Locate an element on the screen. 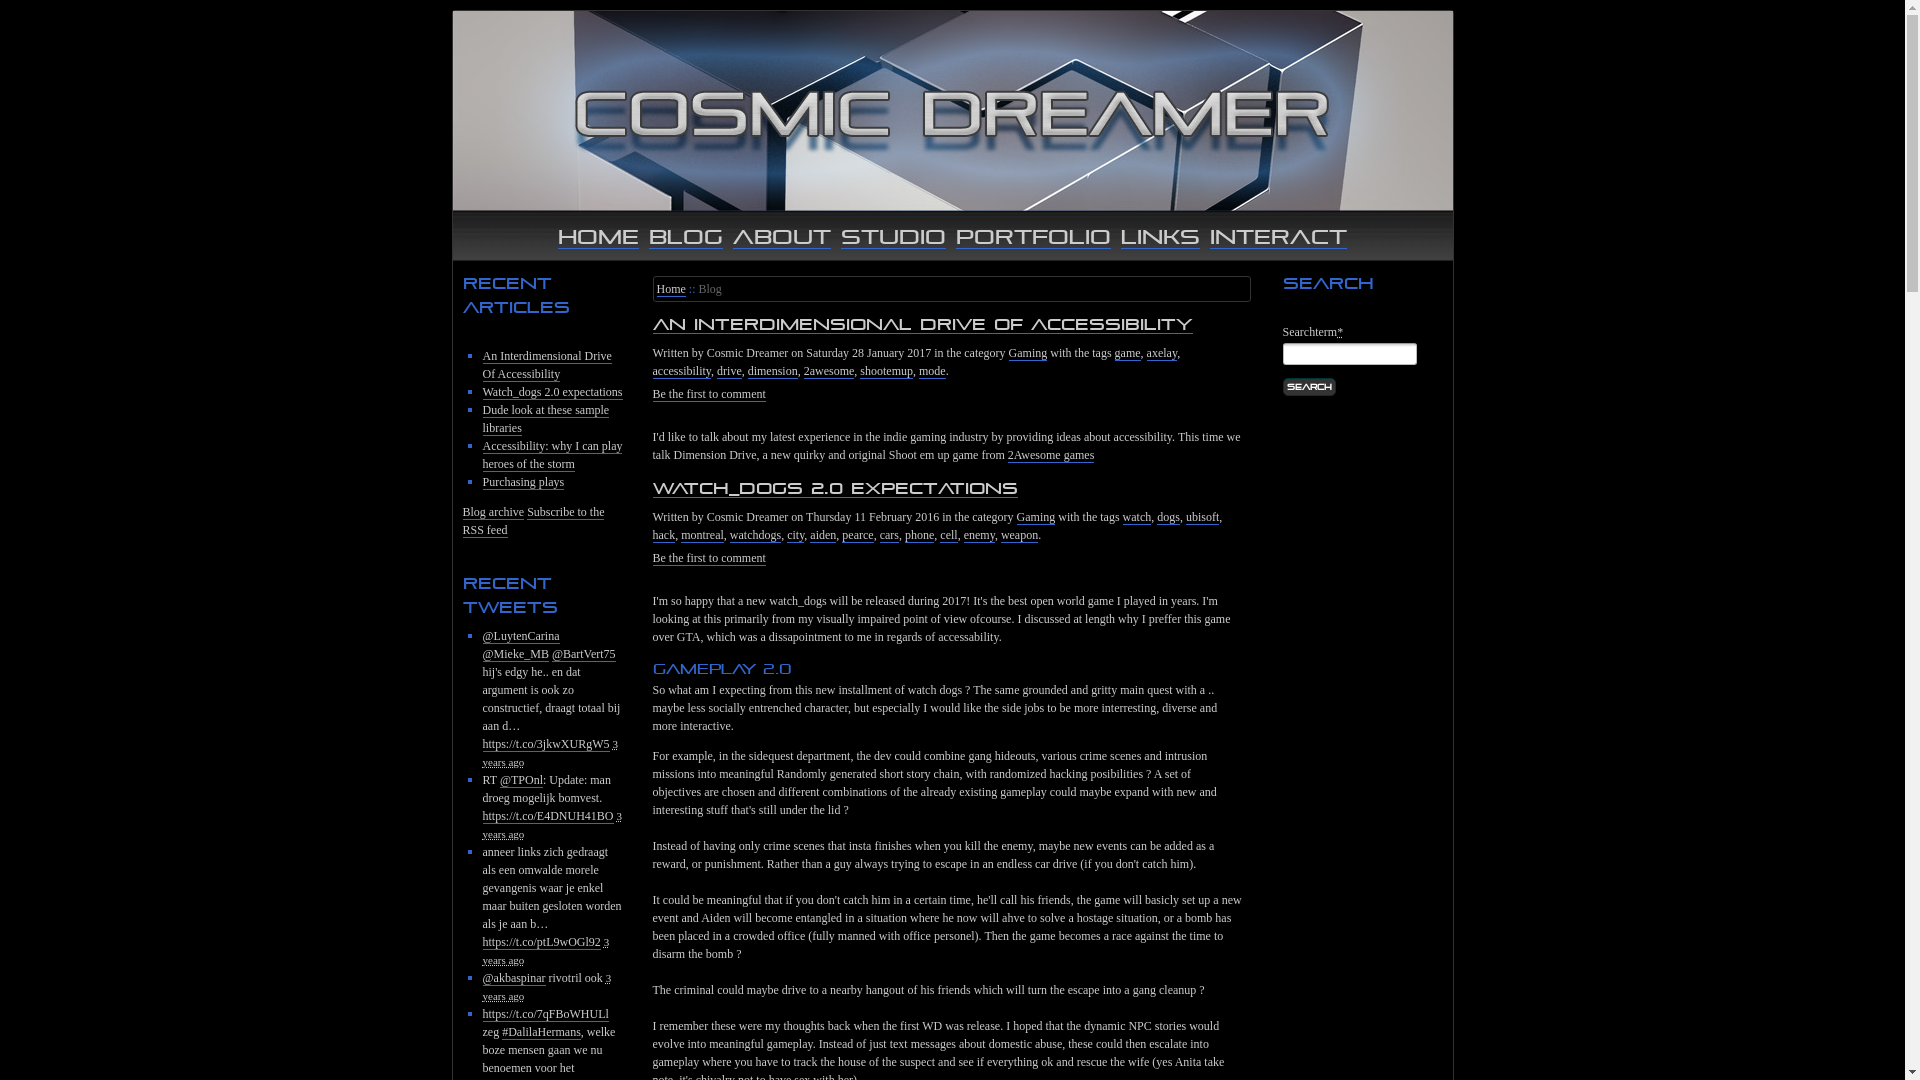 The height and width of the screenshot is (1080, 1920). @TPOnl is located at coordinates (522, 780).